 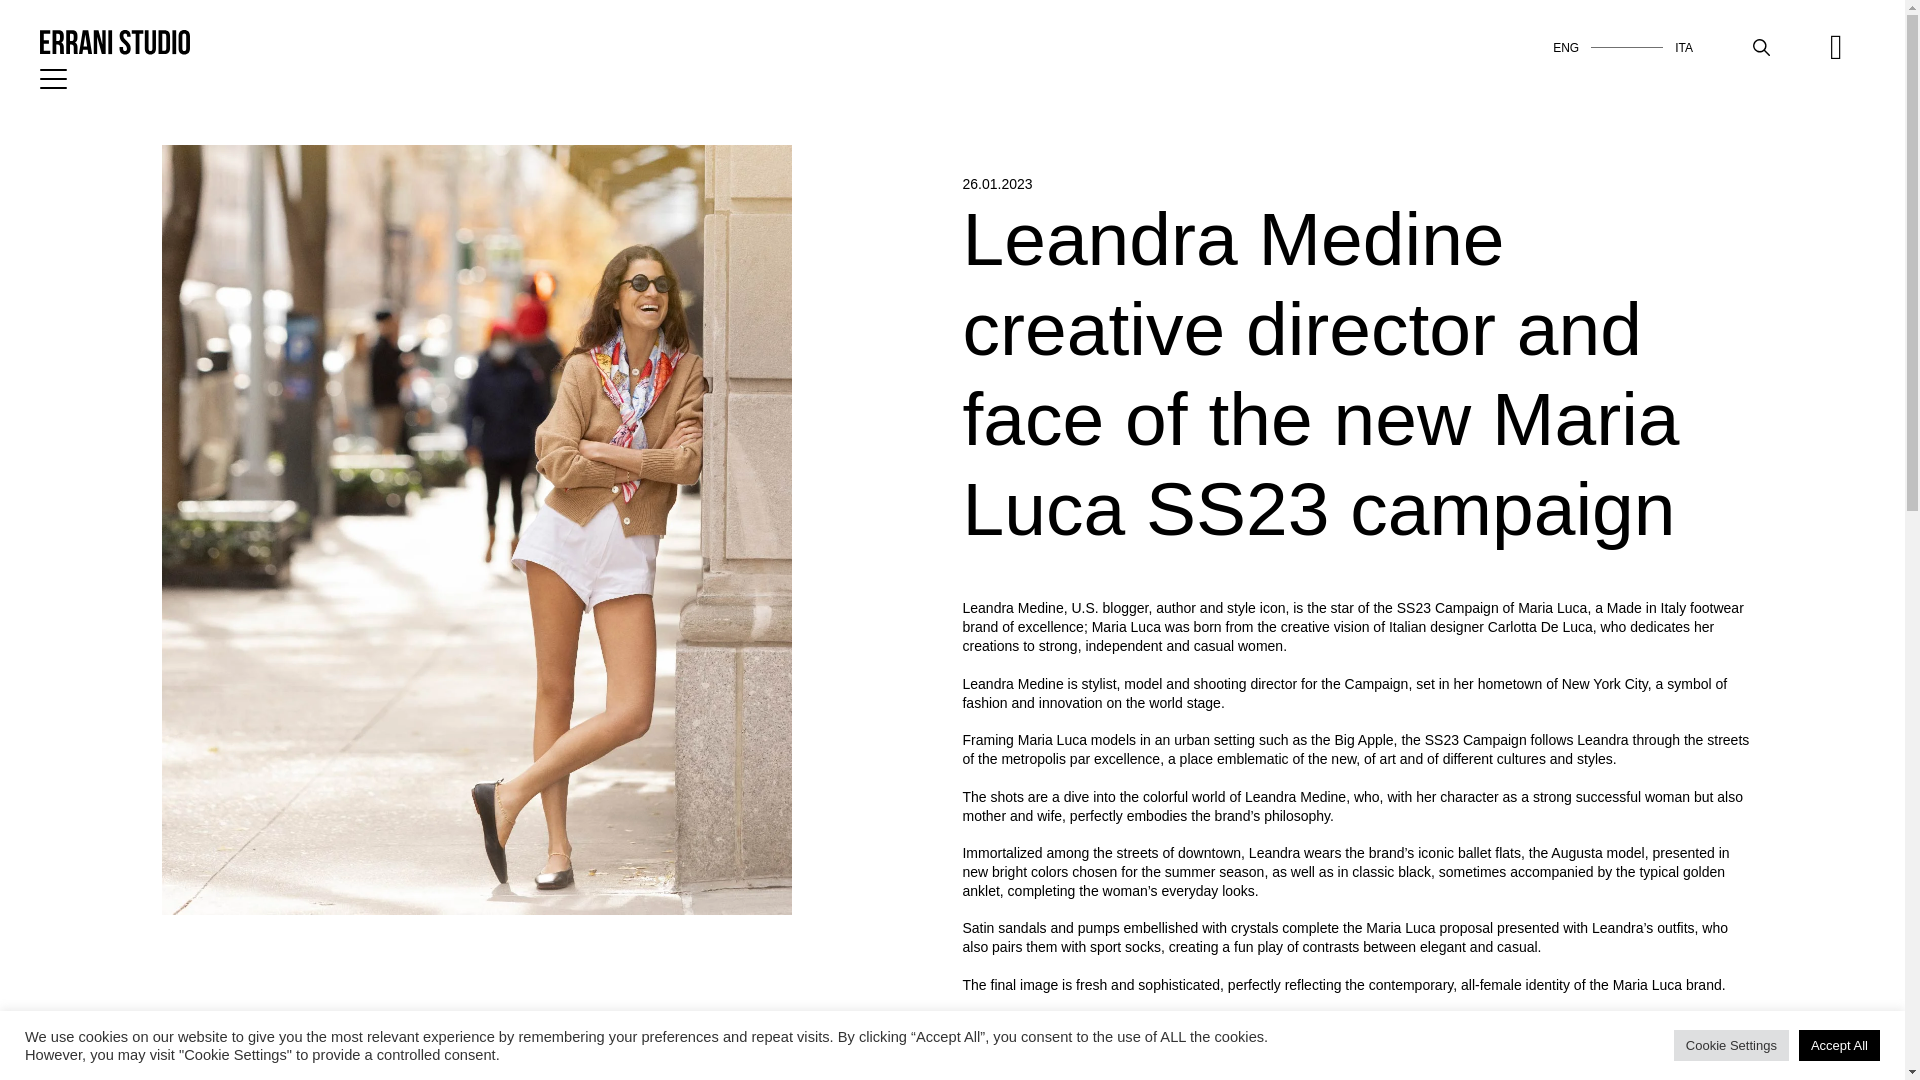 I want to click on Cookie Settings, so click(x=1732, y=1045).